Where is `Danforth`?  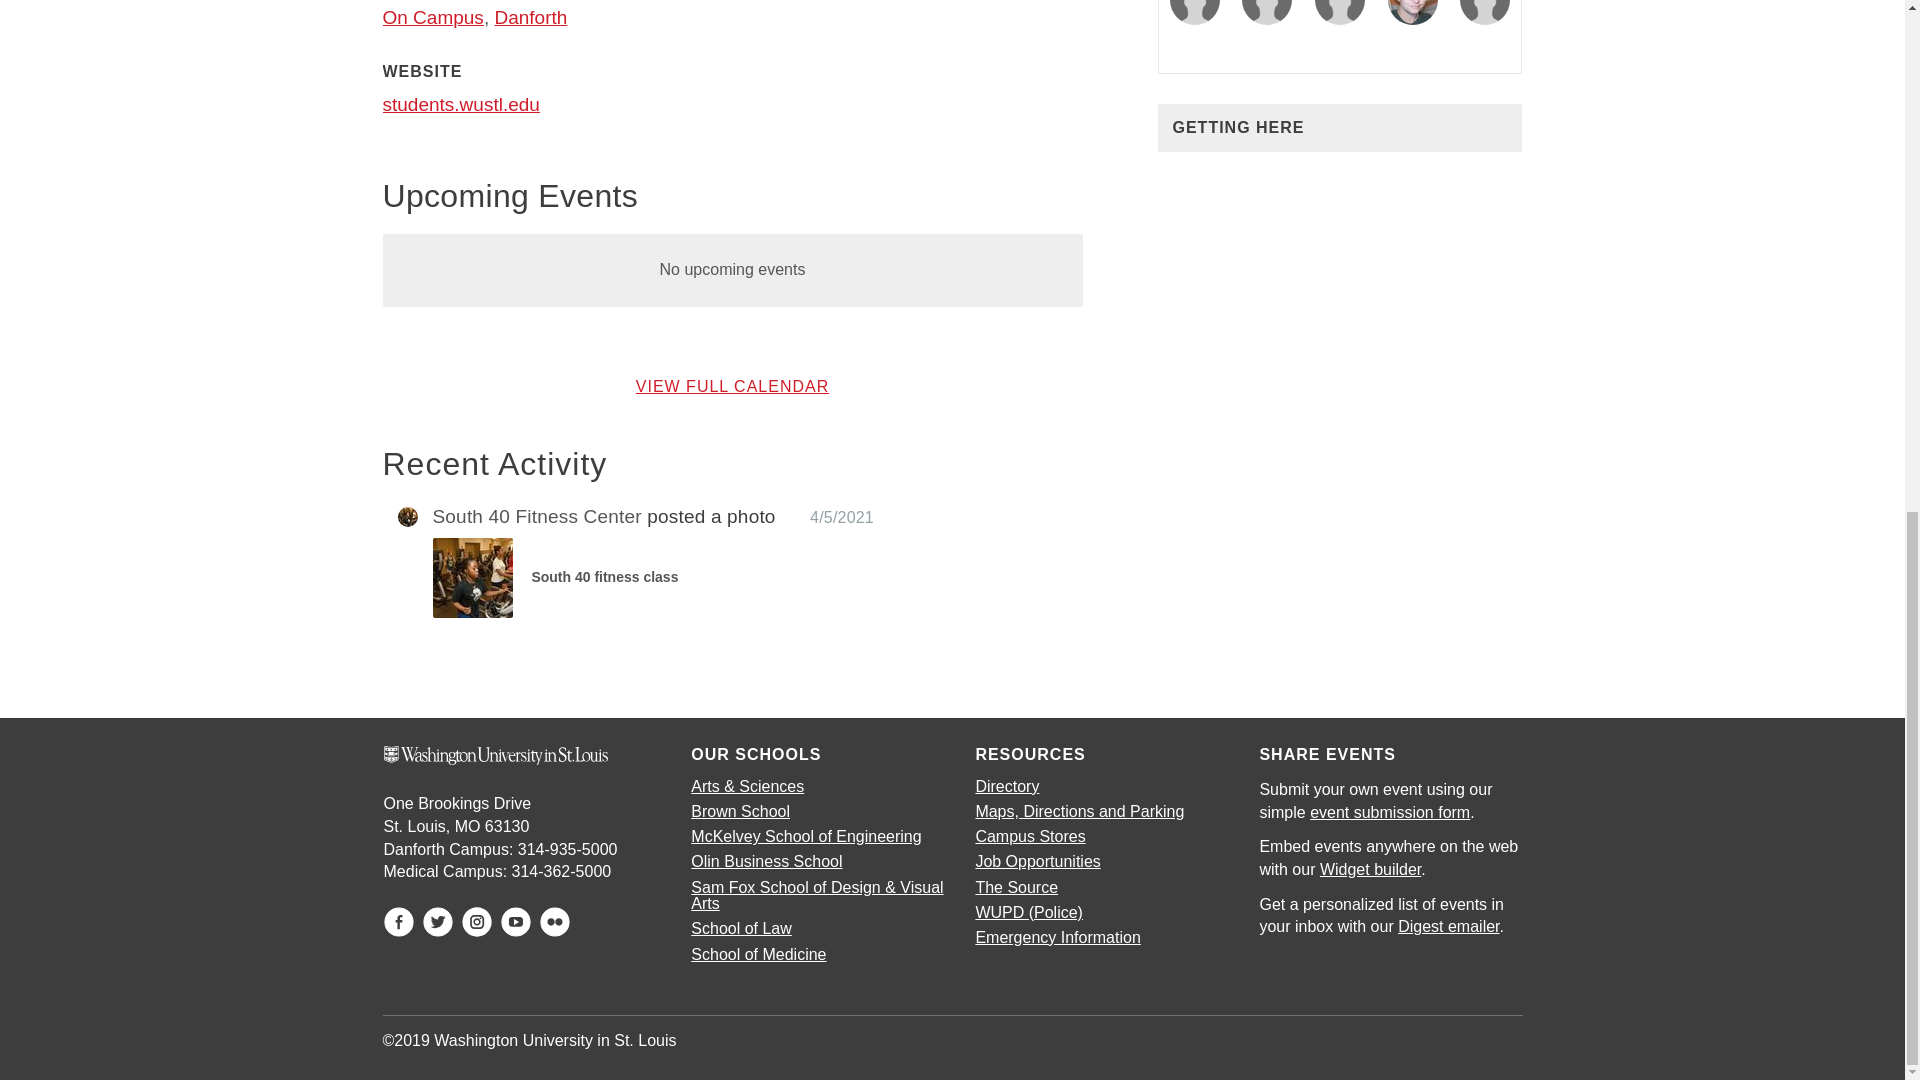 Danforth is located at coordinates (530, 17).